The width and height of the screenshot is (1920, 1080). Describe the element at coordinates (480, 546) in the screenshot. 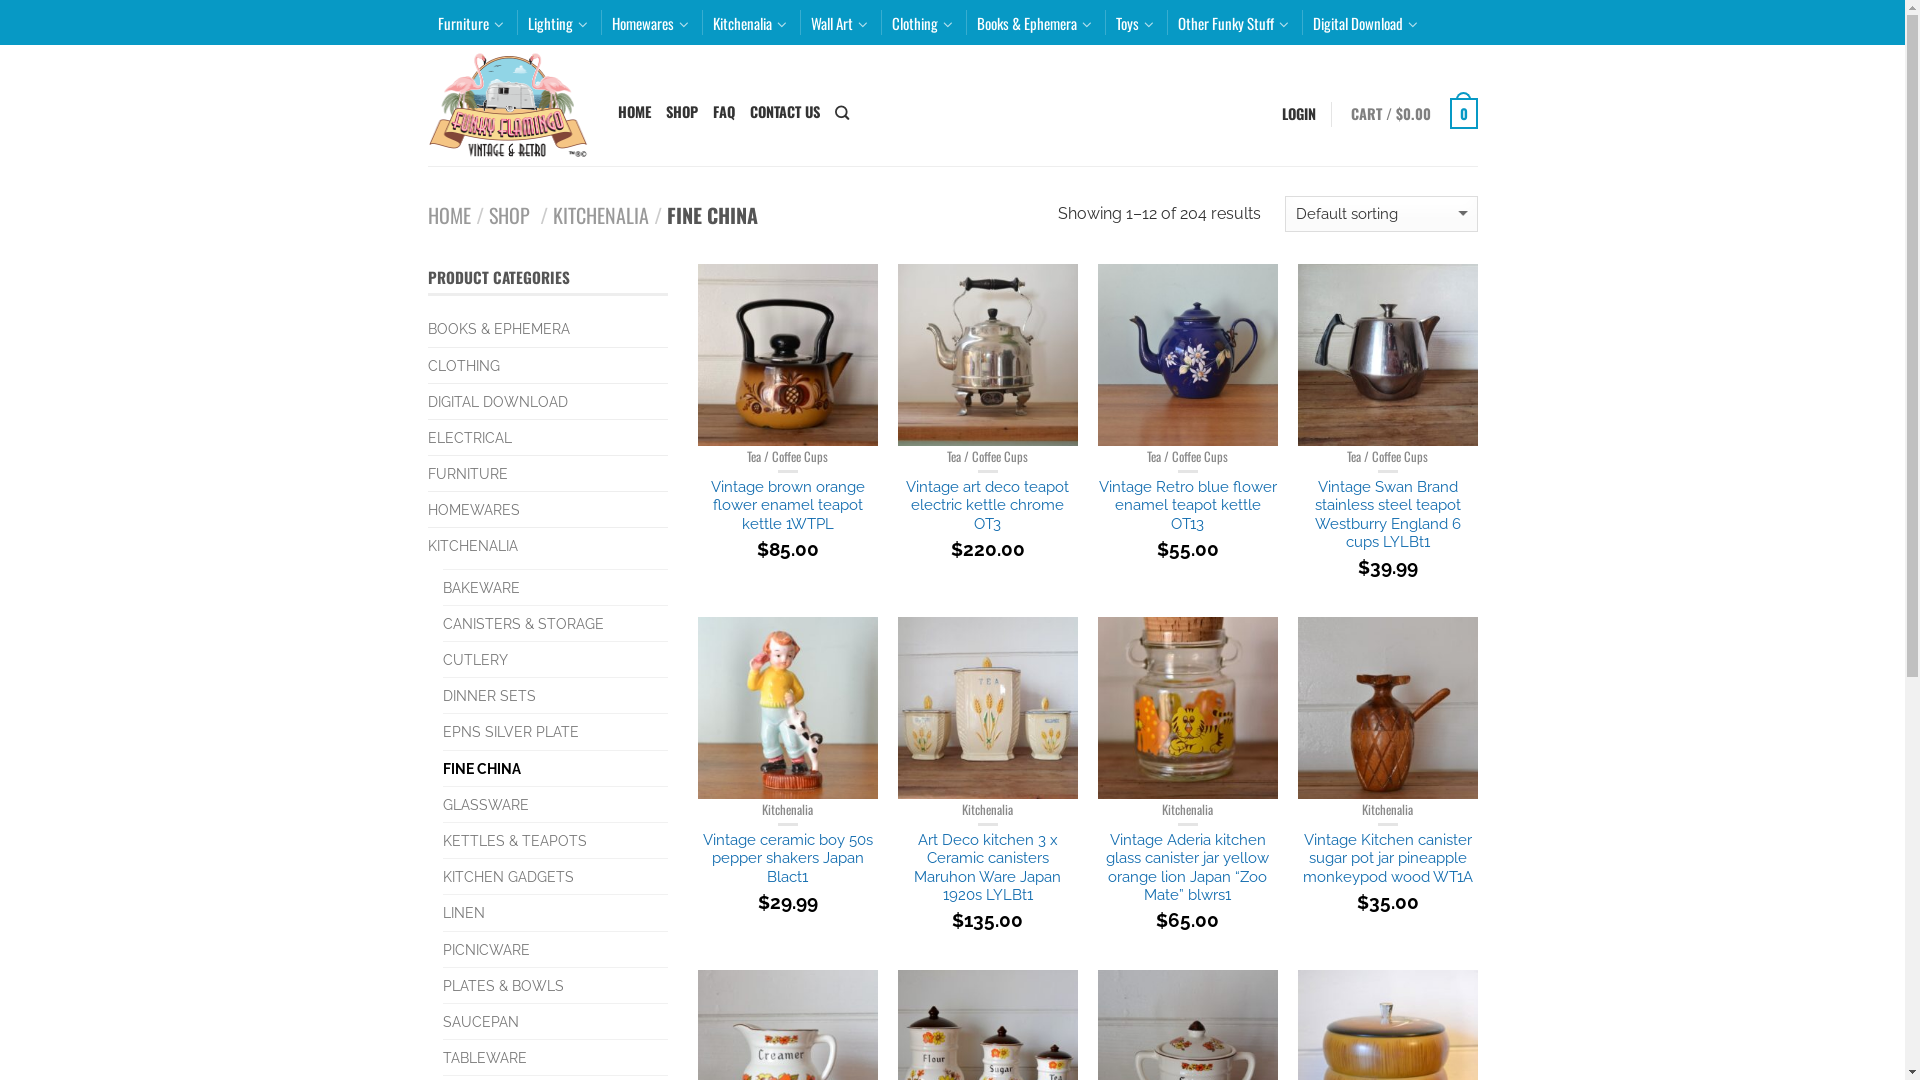

I see `KITCHENALIA` at that location.